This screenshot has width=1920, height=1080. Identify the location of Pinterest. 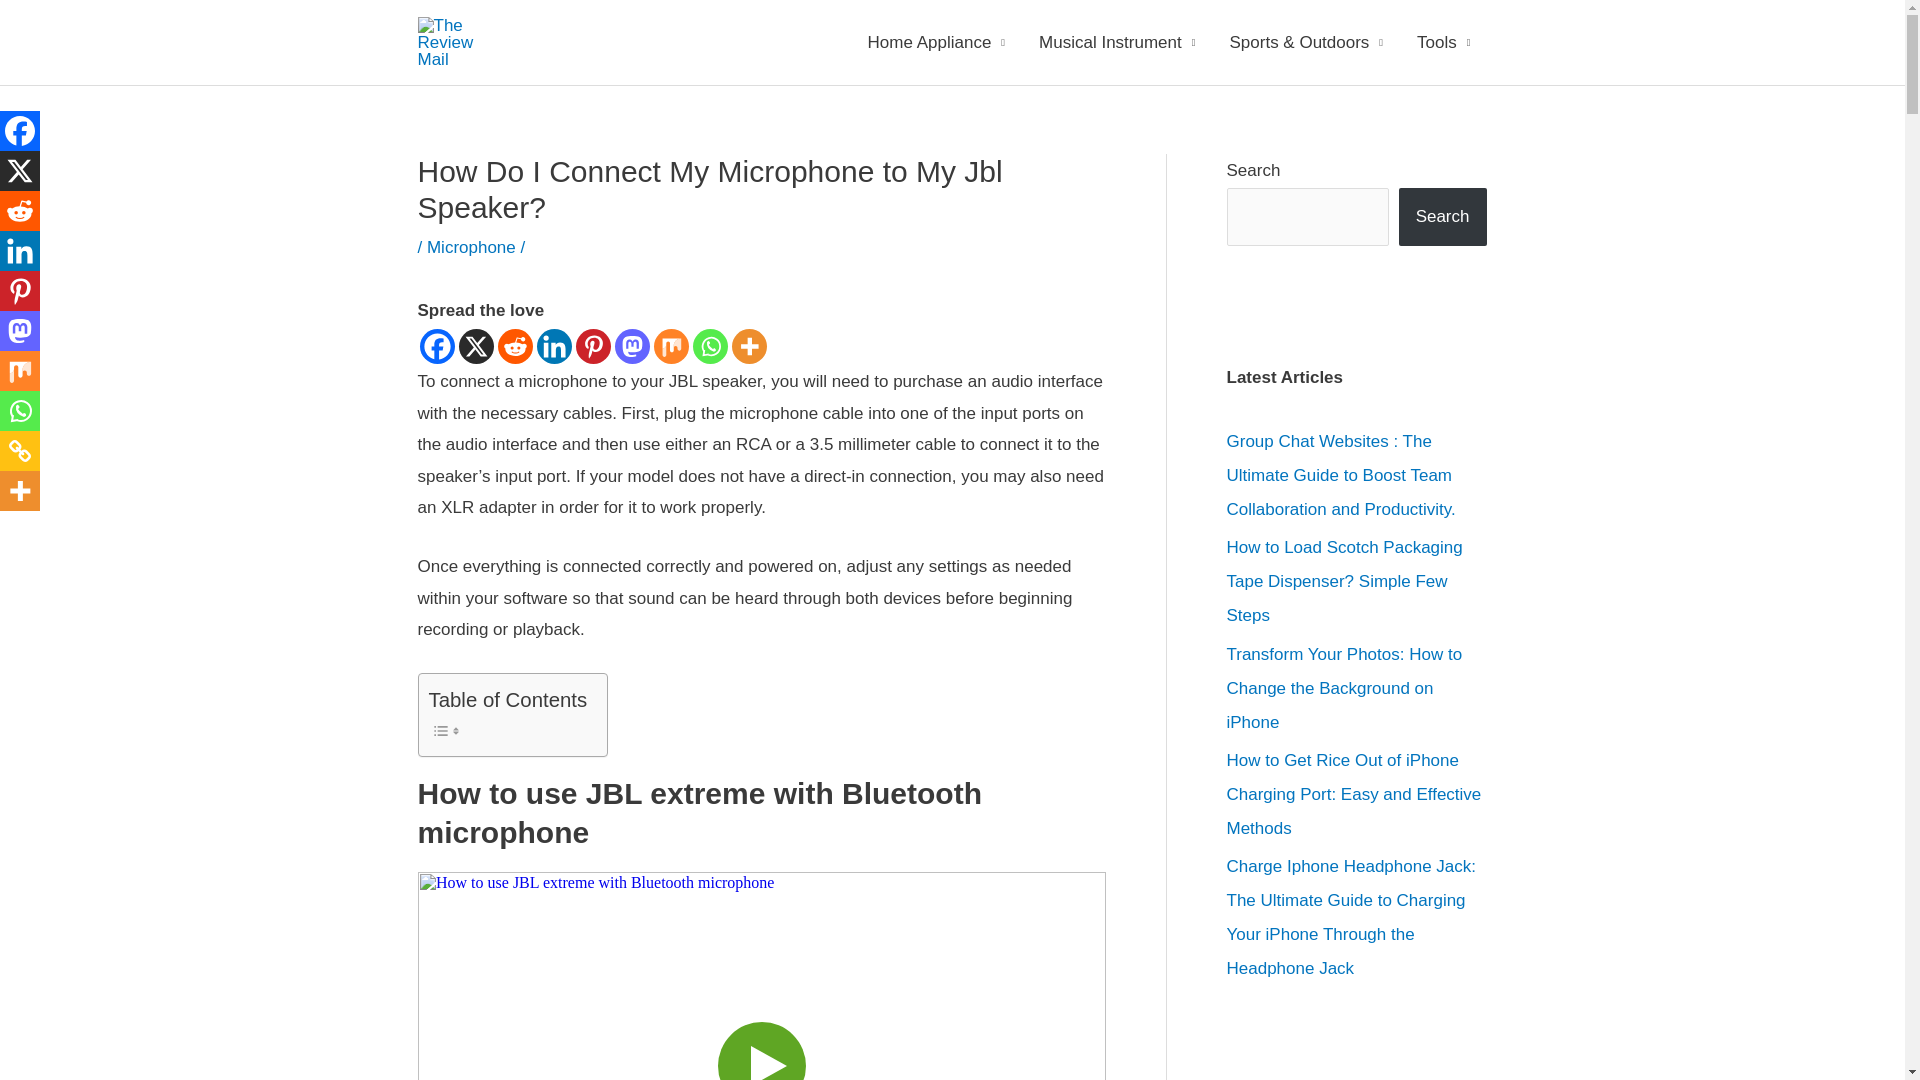
(593, 346).